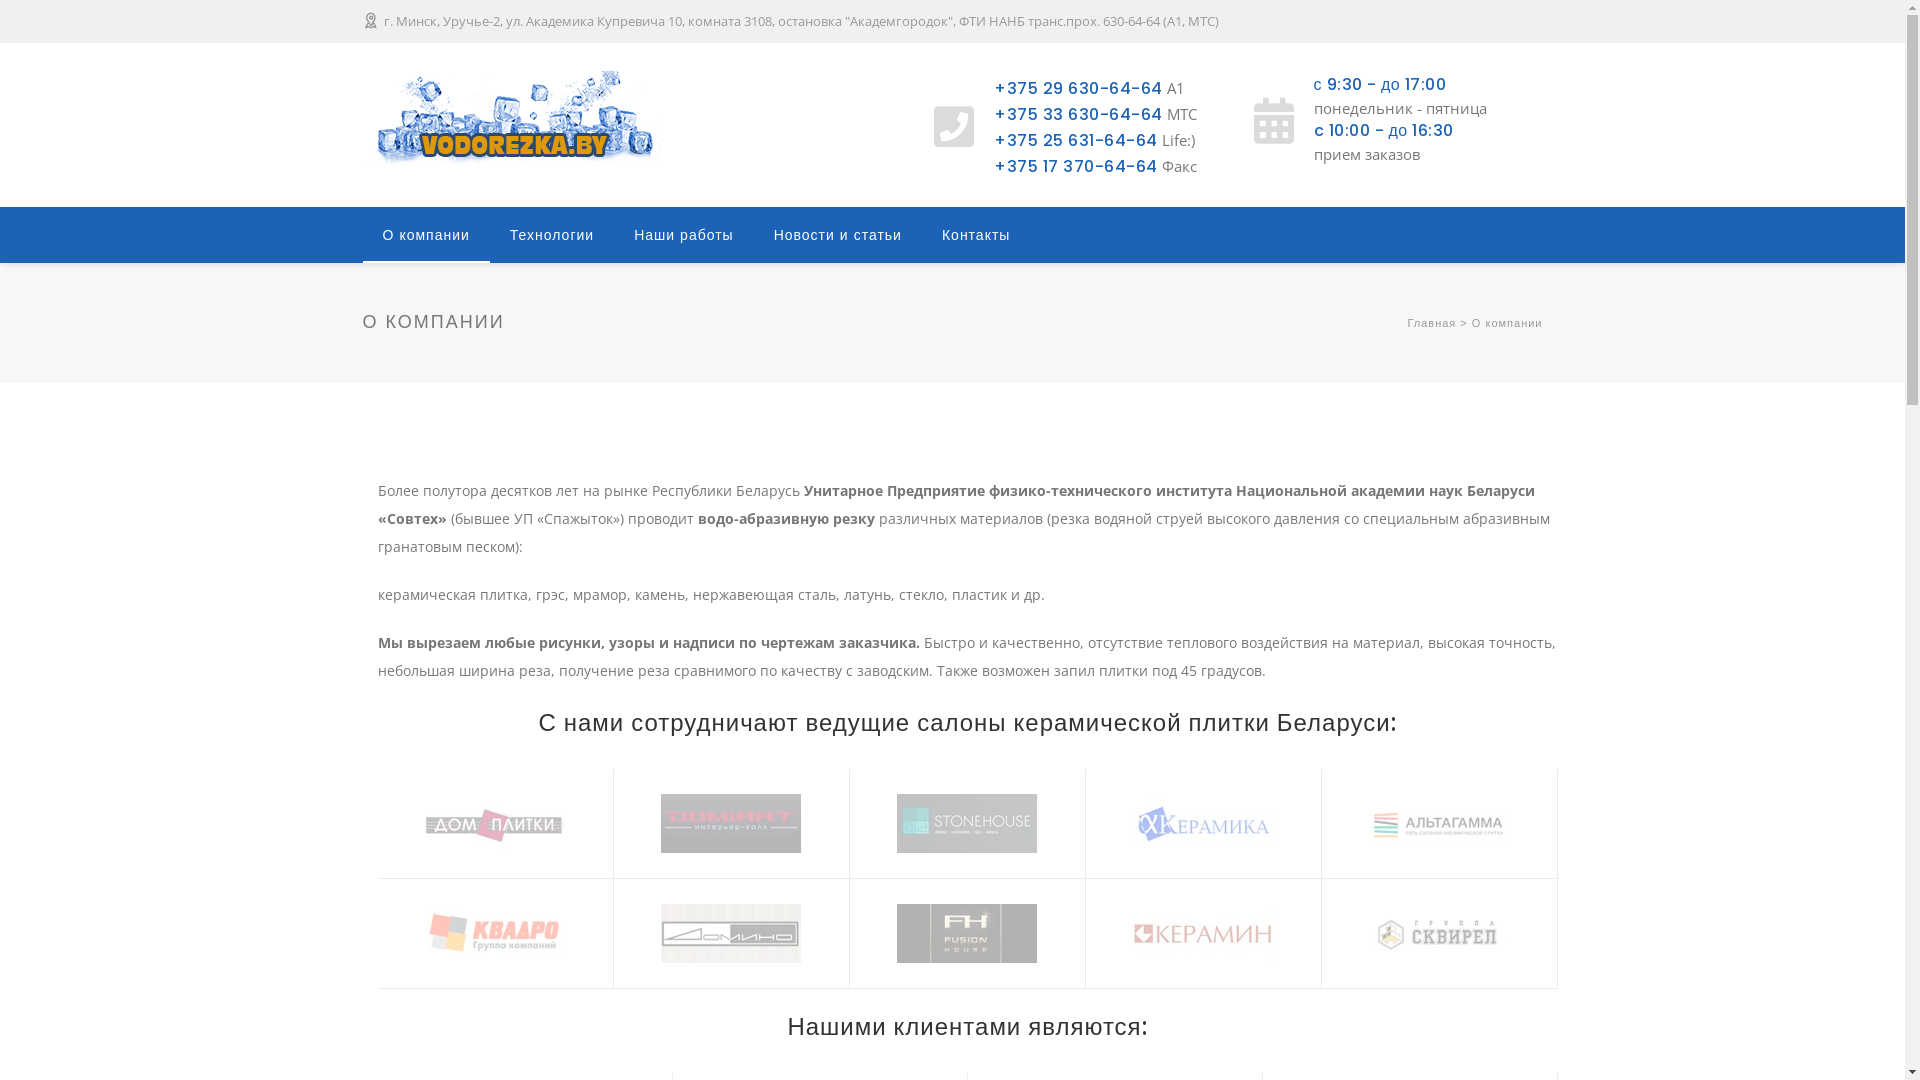  Describe the element at coordinates (1078, 88) in the screenshot. I see `+375 29 630-64-64` at that location.